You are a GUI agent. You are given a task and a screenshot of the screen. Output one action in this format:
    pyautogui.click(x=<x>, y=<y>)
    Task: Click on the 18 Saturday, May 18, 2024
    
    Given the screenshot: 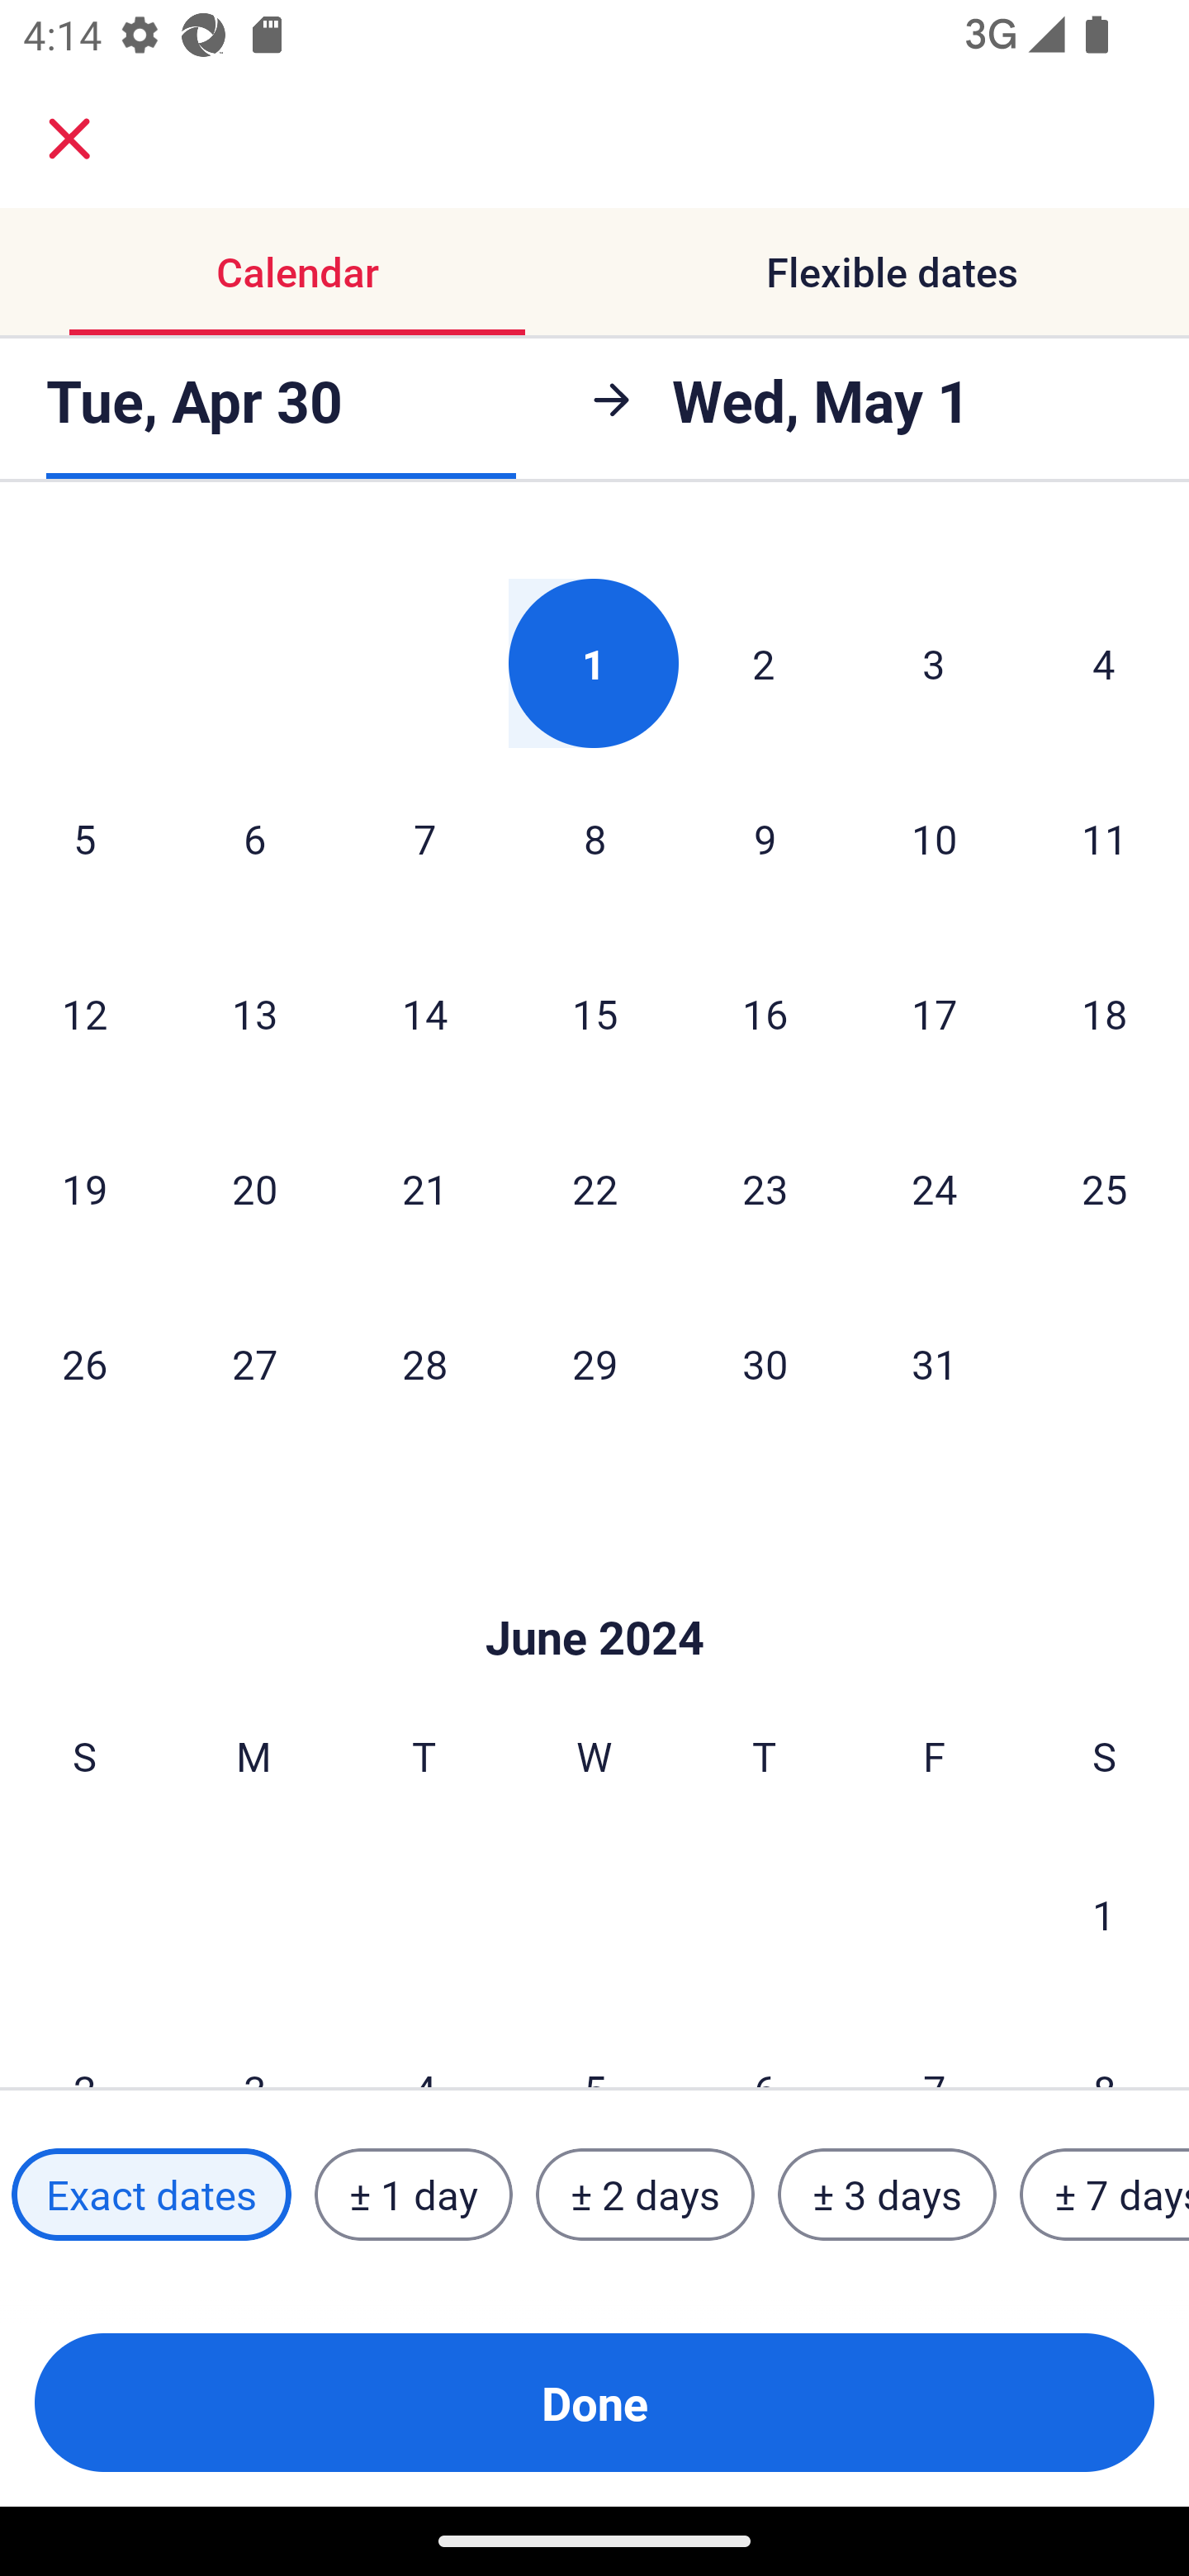 What is the action you would take?
    pyautogui.click(x=1105, y=1014)
    